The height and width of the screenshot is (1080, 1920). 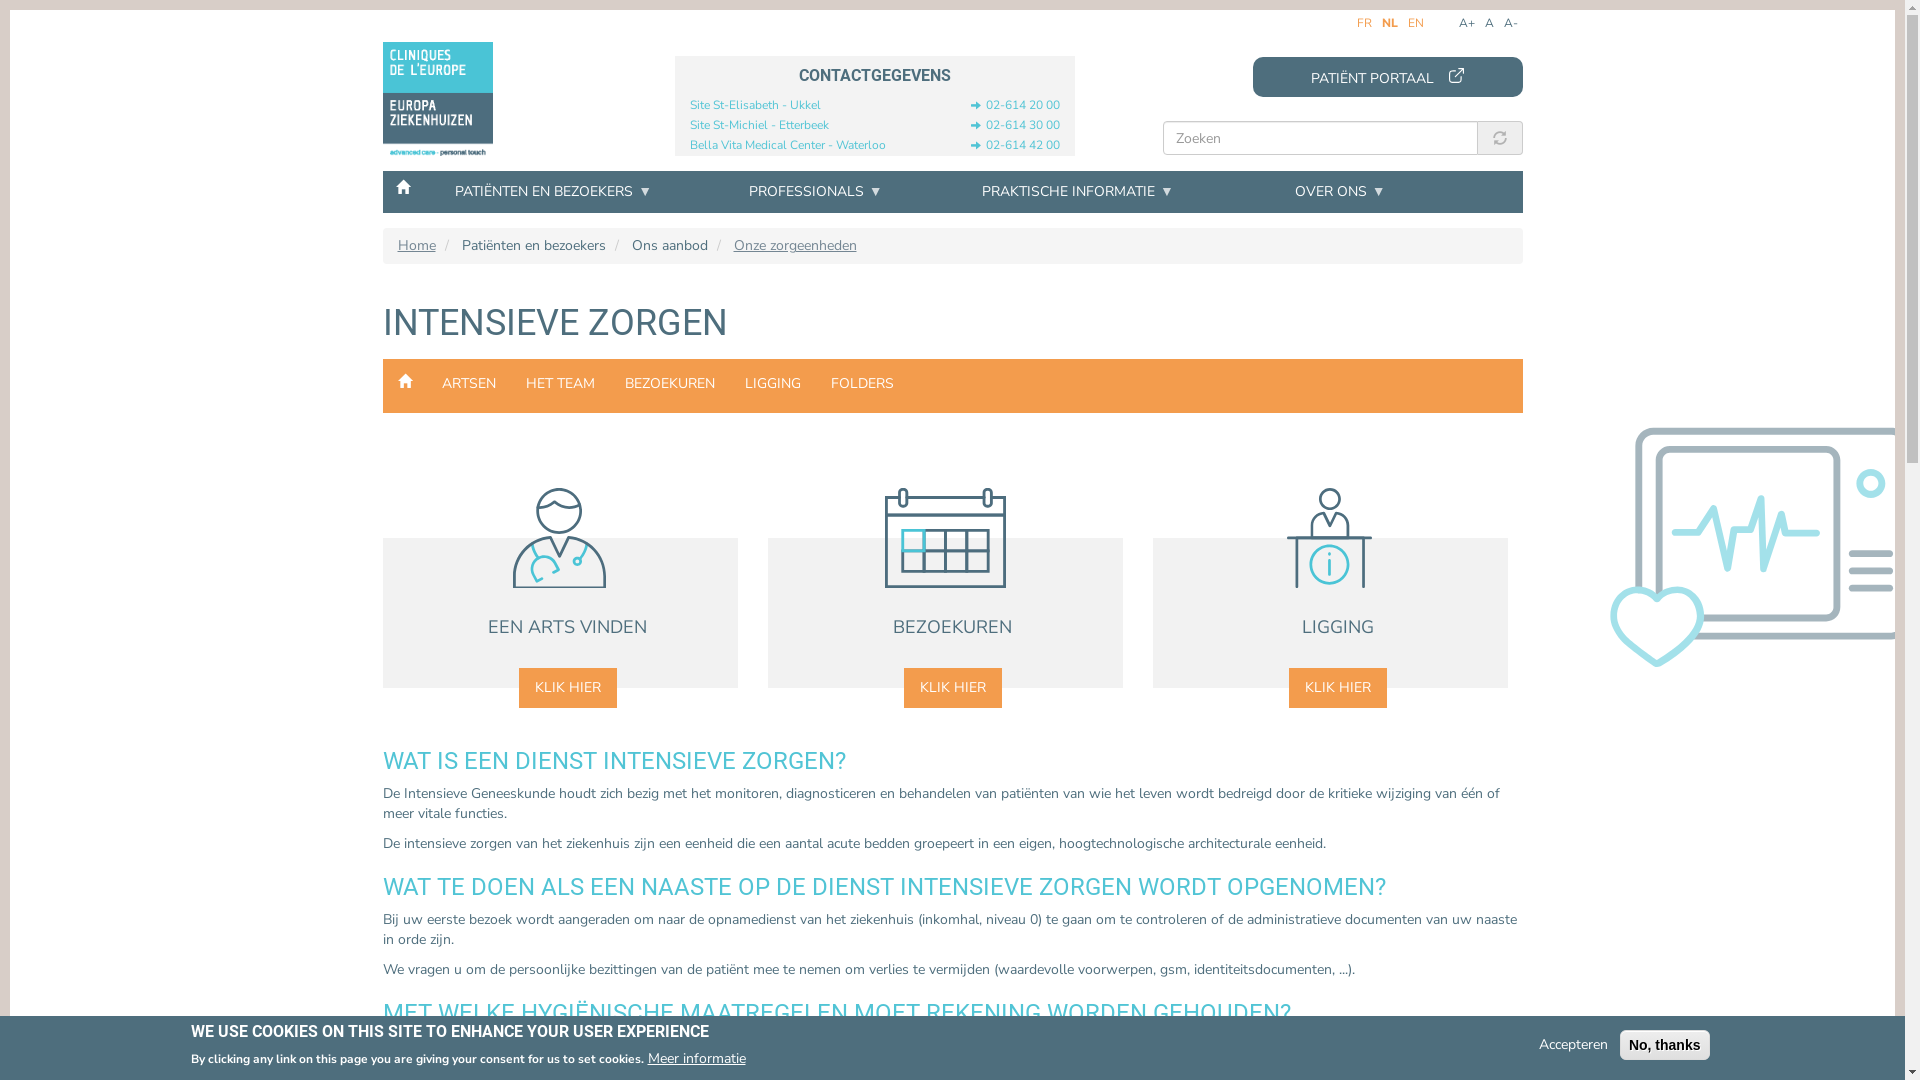 I want to click on ONZE MULTIDISCIPLINAIRE KLINIEKEN, so click(x=510, y=383).